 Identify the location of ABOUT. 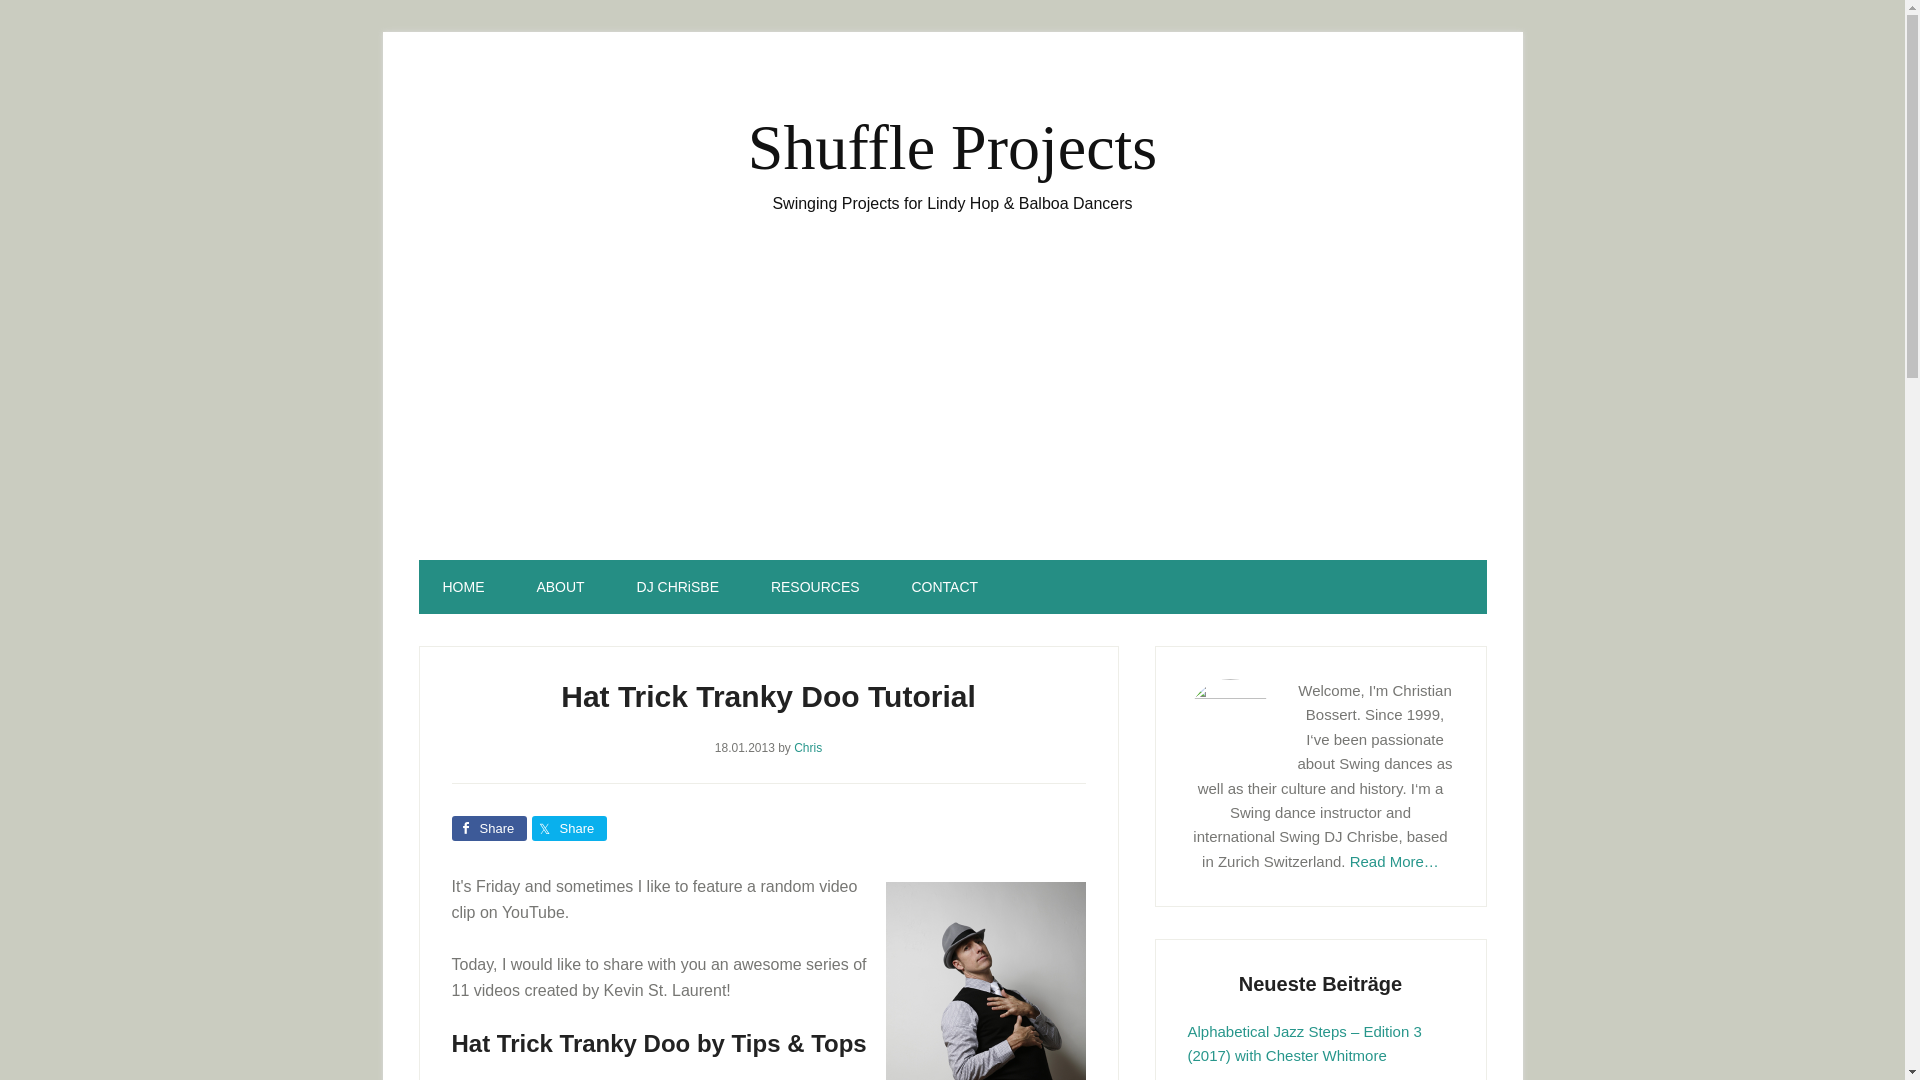
(560, 587).